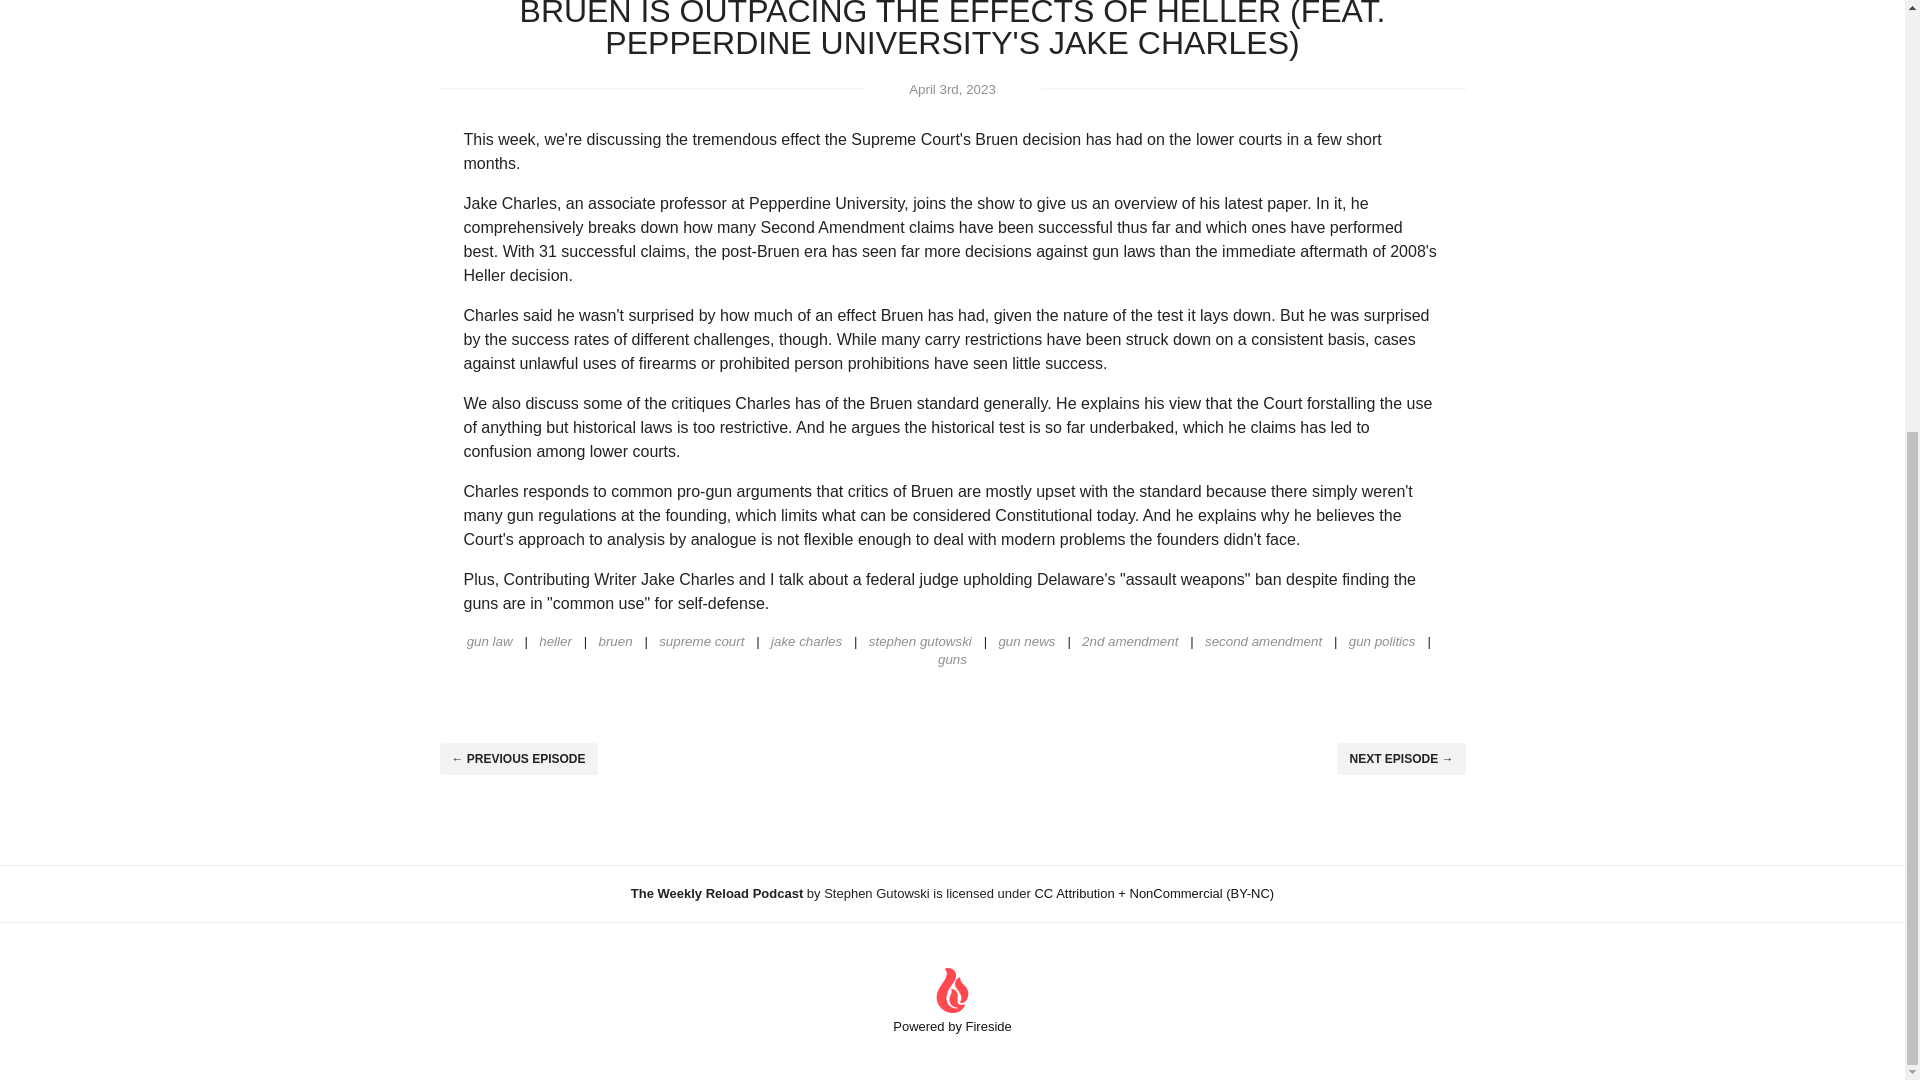  Describe the element at coordinates (799, 641) in the screenshot. I see `jake charles` at that location.